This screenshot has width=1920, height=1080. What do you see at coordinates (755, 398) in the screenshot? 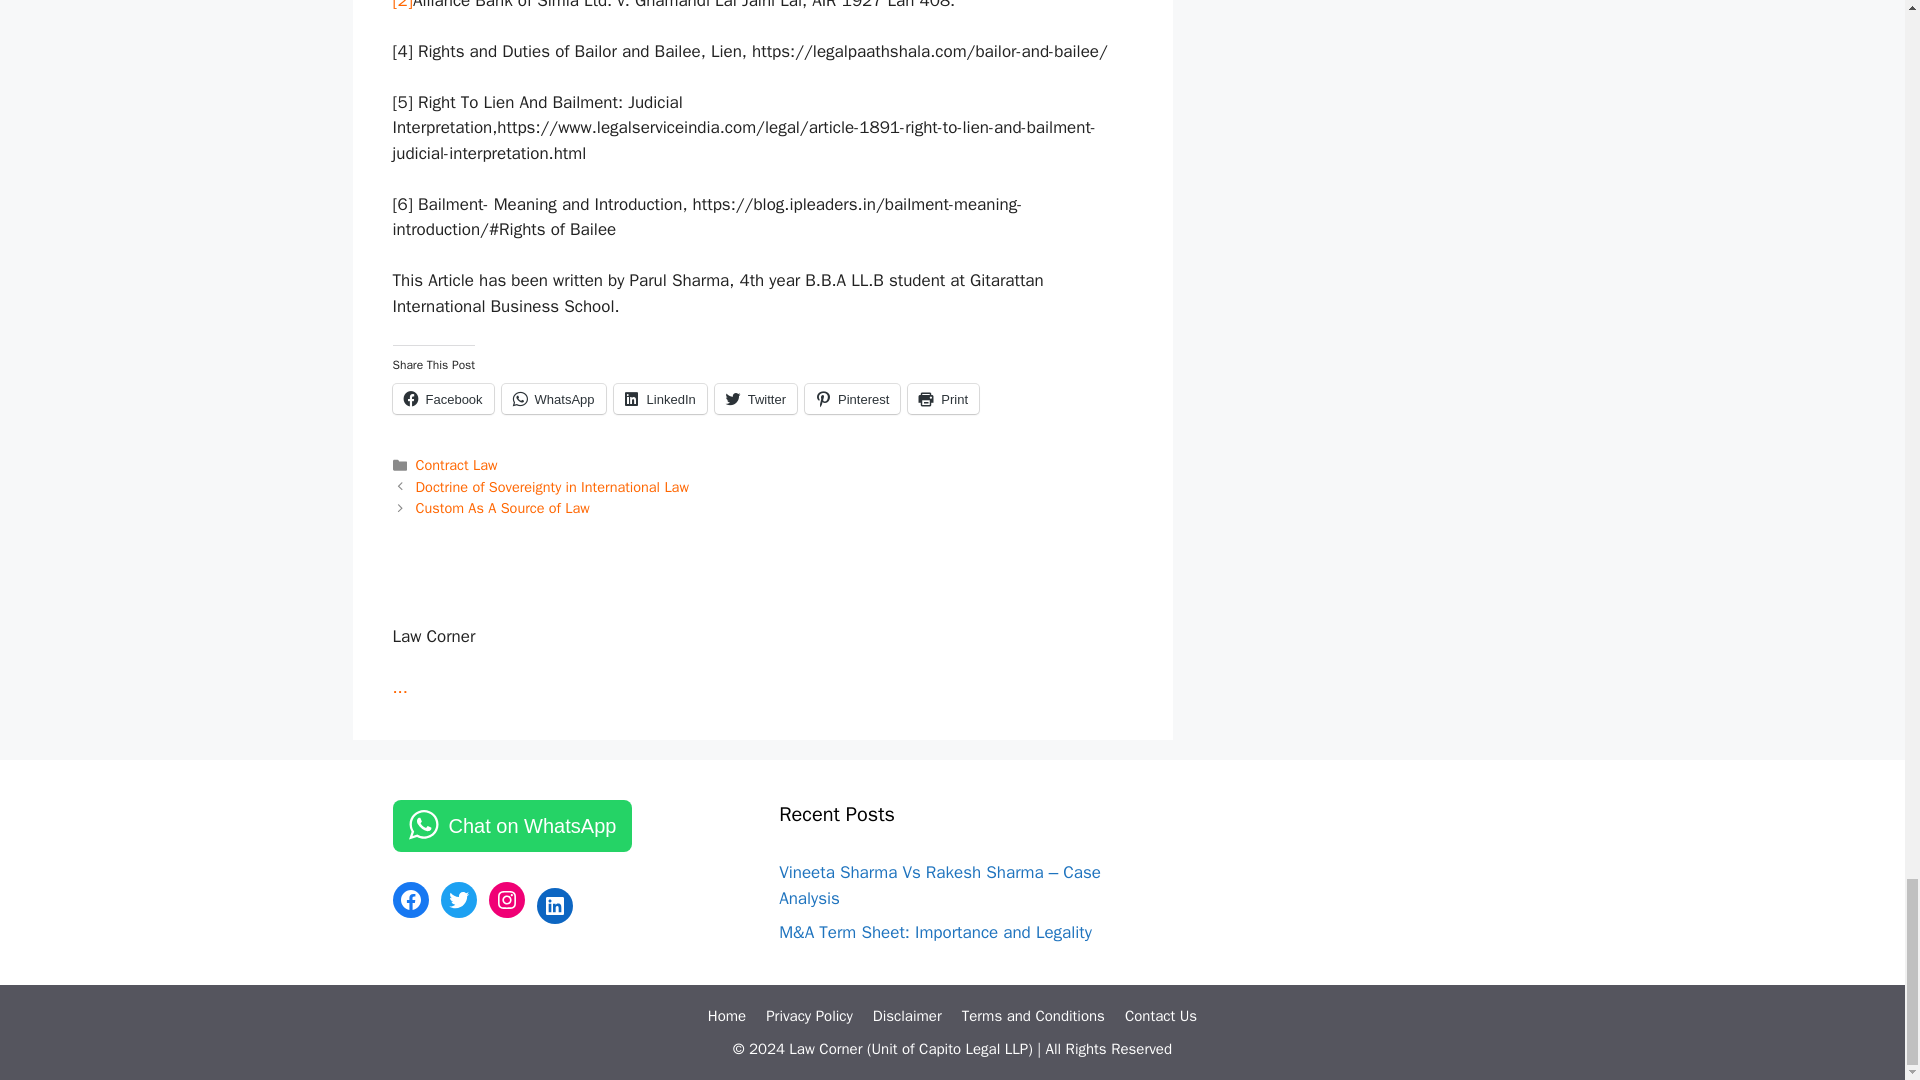
I see `Click to share on Twitter` at bounding box center [755, 398].